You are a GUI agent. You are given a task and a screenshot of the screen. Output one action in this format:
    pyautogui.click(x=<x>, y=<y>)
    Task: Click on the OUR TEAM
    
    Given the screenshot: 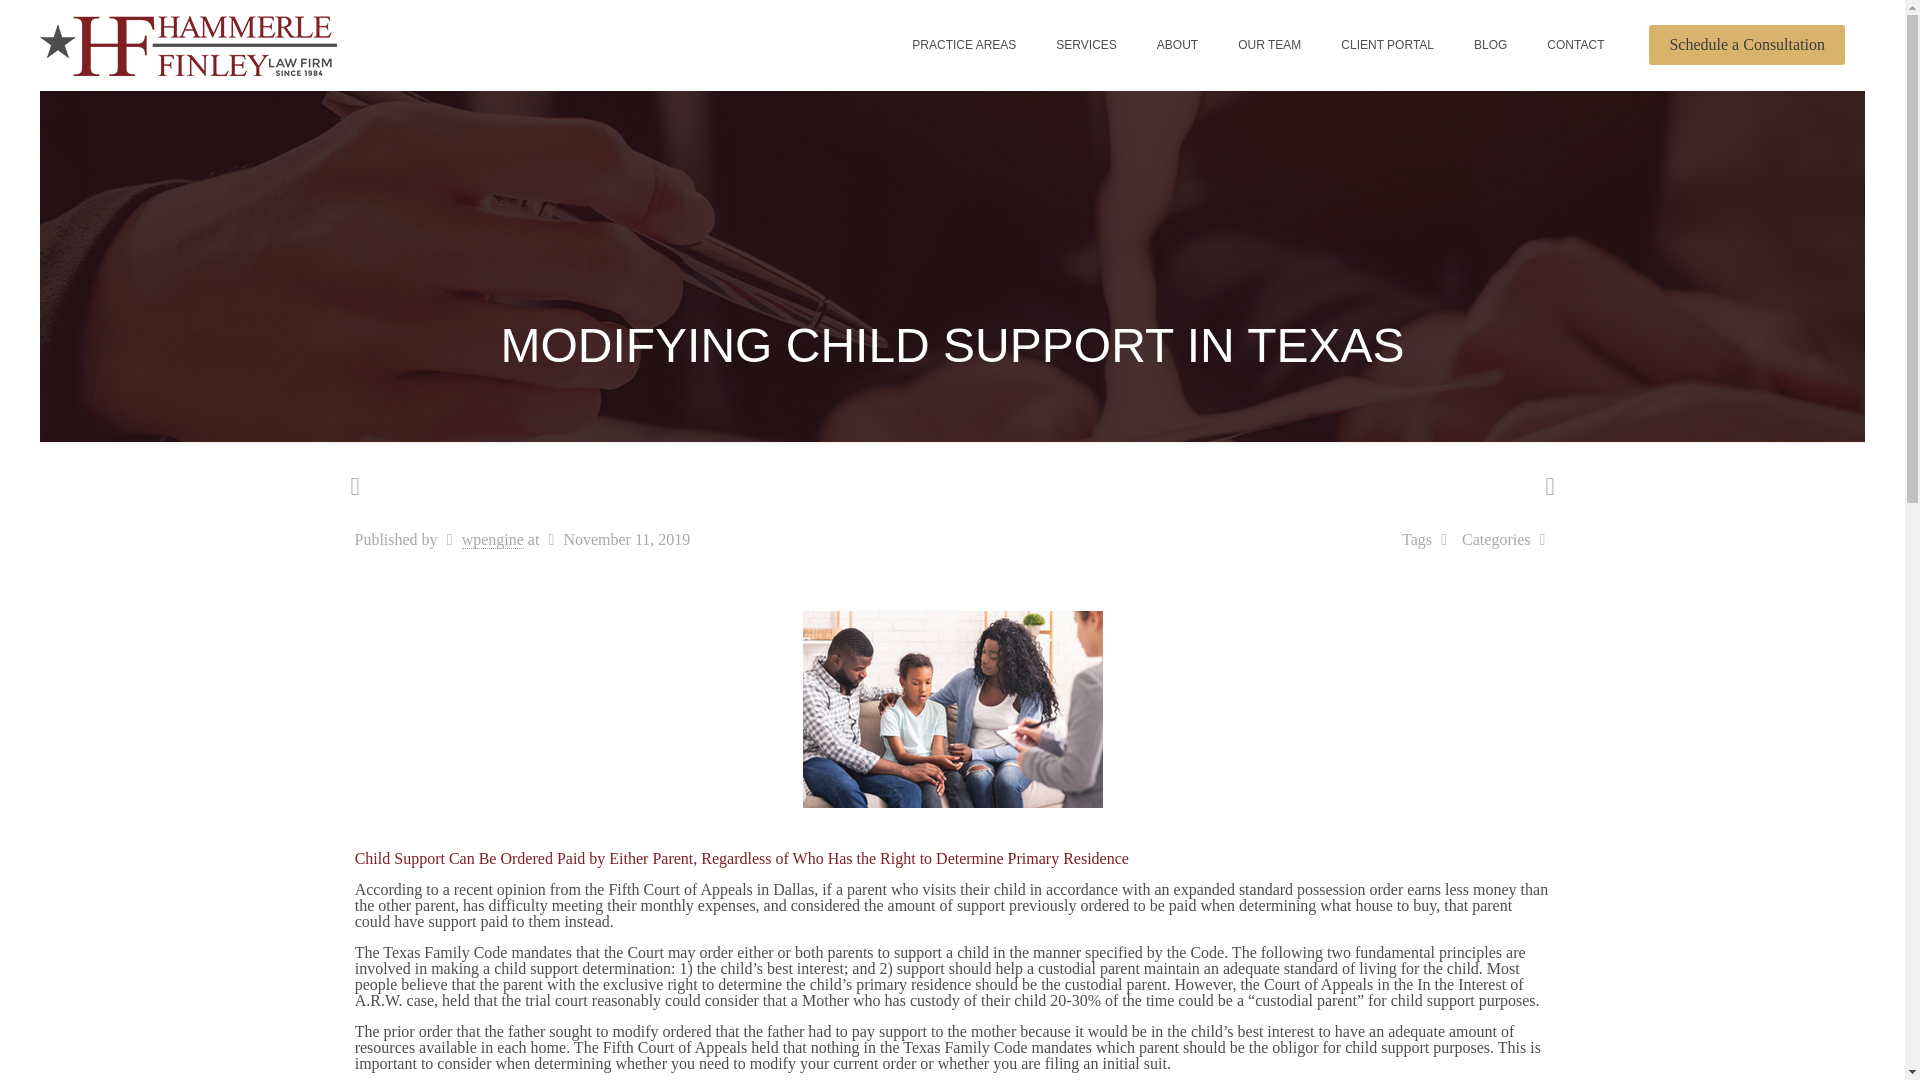 What is the action you would take?
    pyautogui.click(x=1268, y=44)
    